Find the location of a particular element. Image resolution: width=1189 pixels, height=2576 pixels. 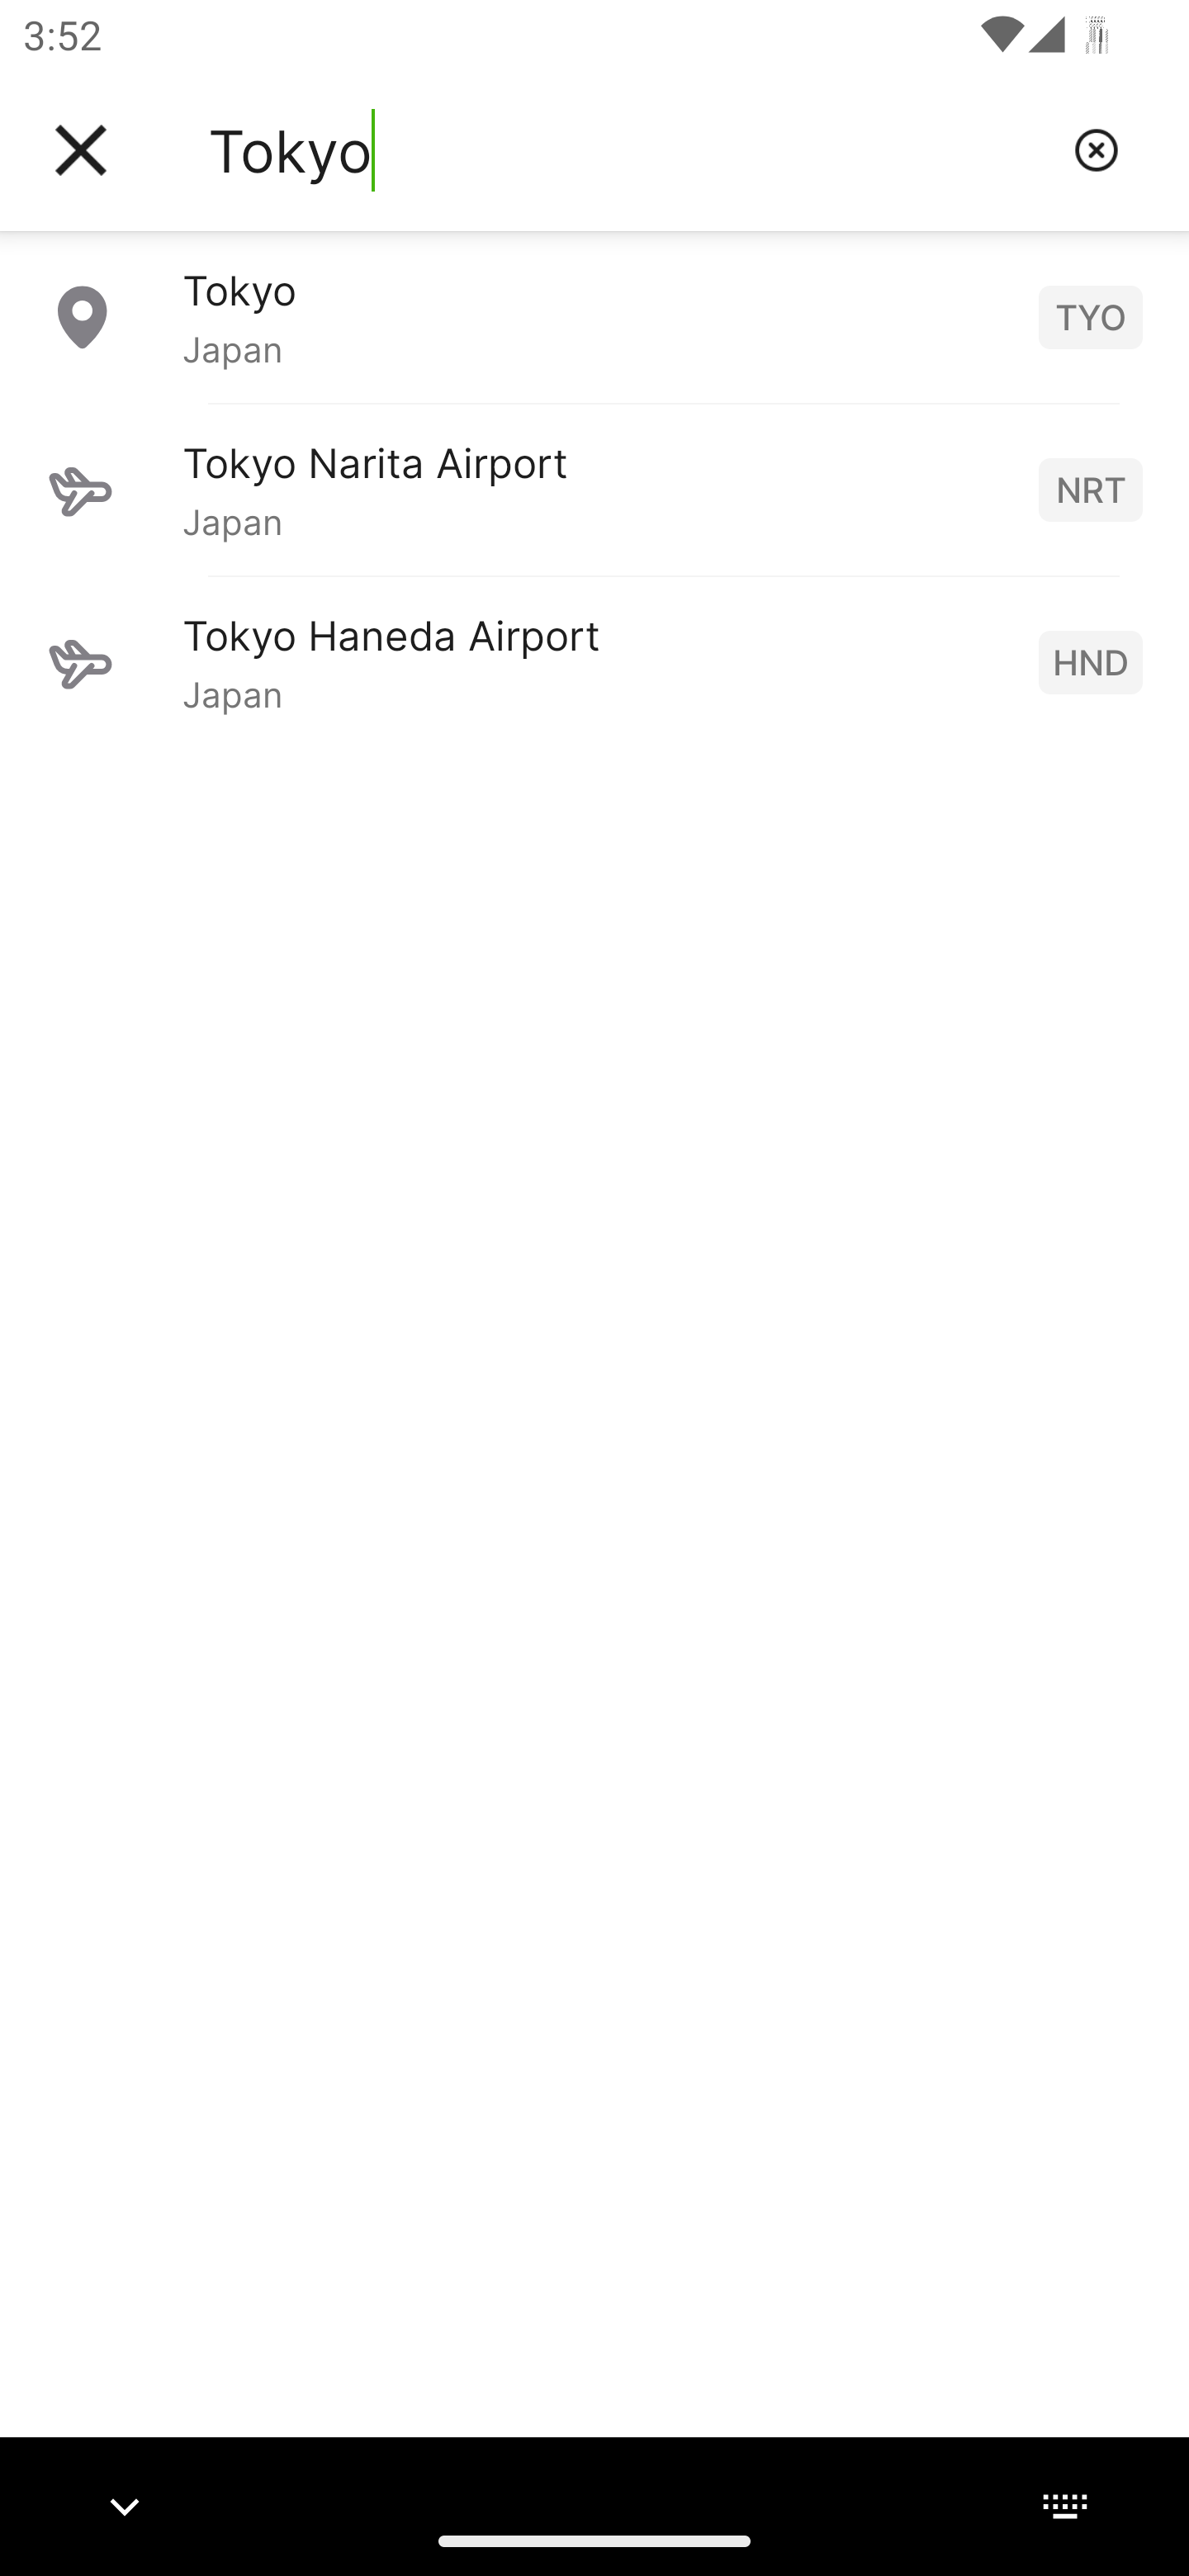

Tokyo Haneda Airport Japan HND is located at coordinates (594, 661).